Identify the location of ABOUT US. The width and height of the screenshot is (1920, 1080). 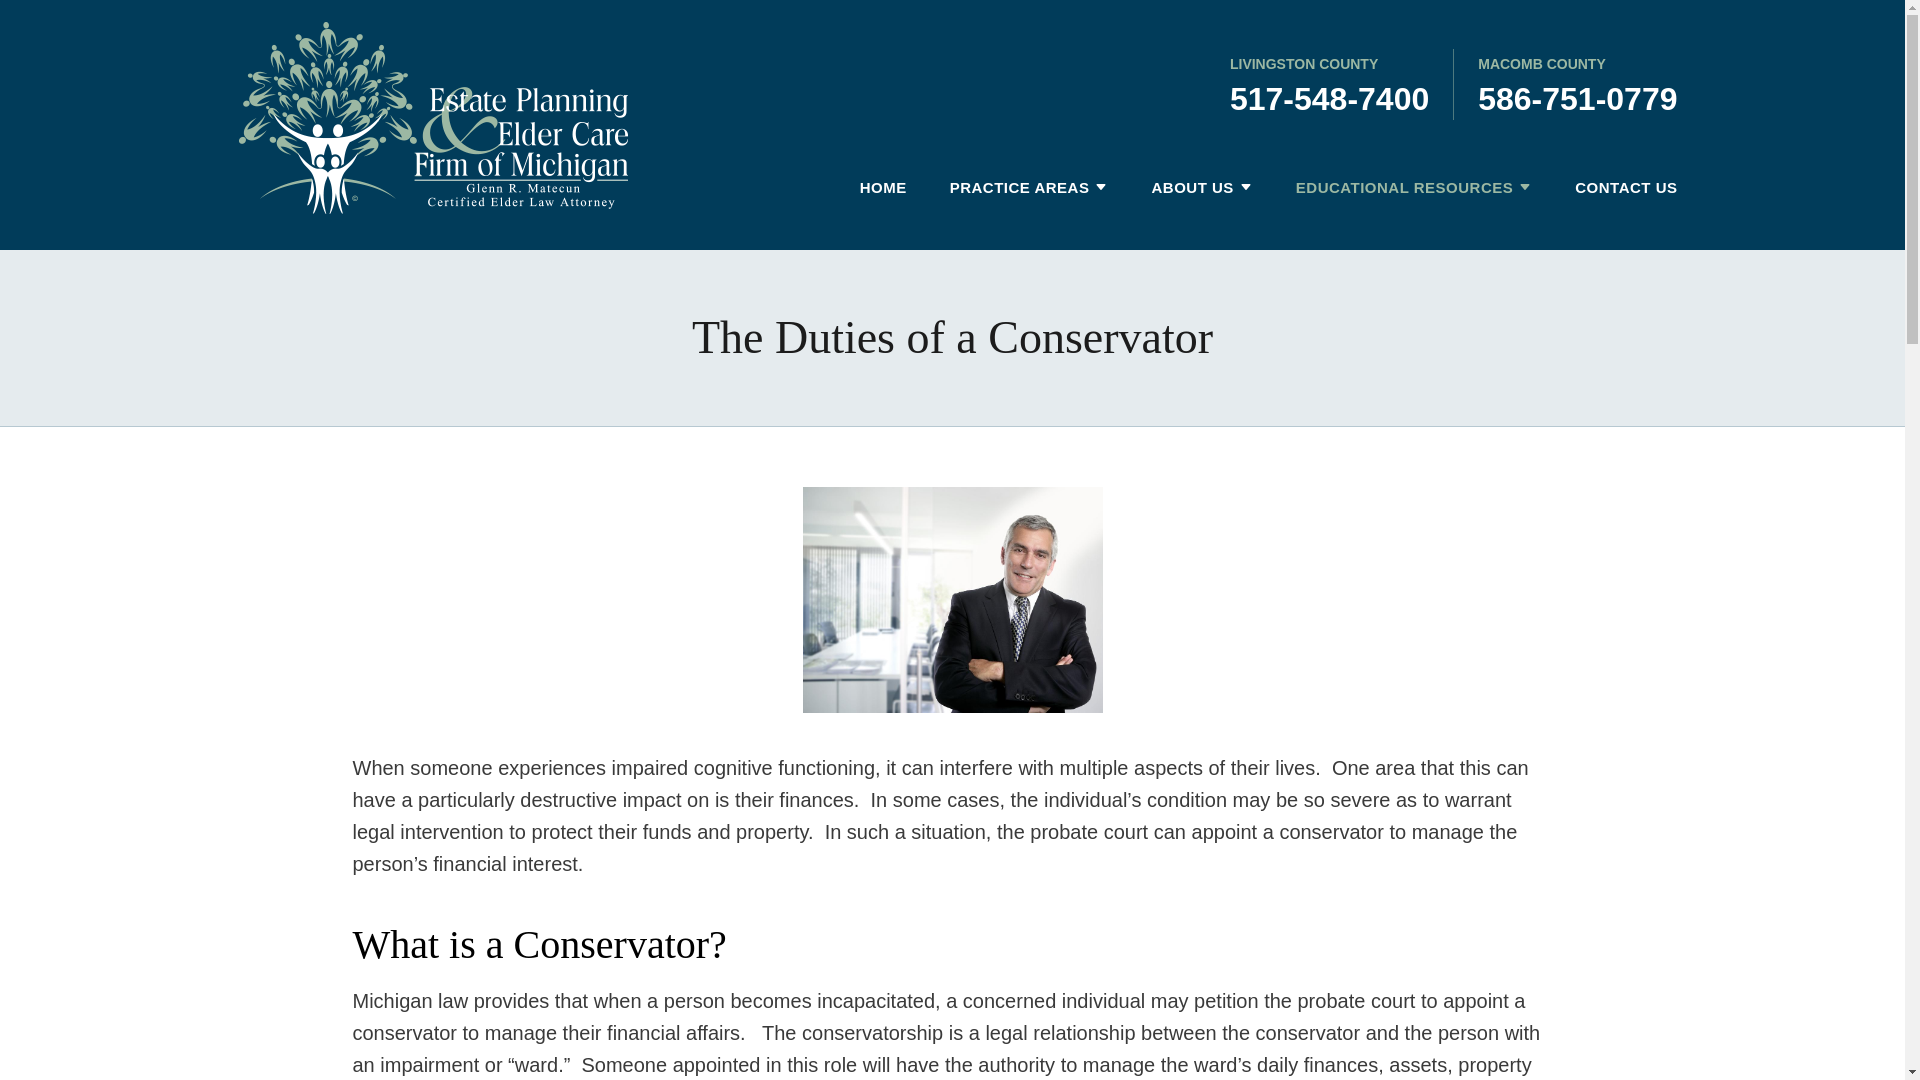
(1181, 188).